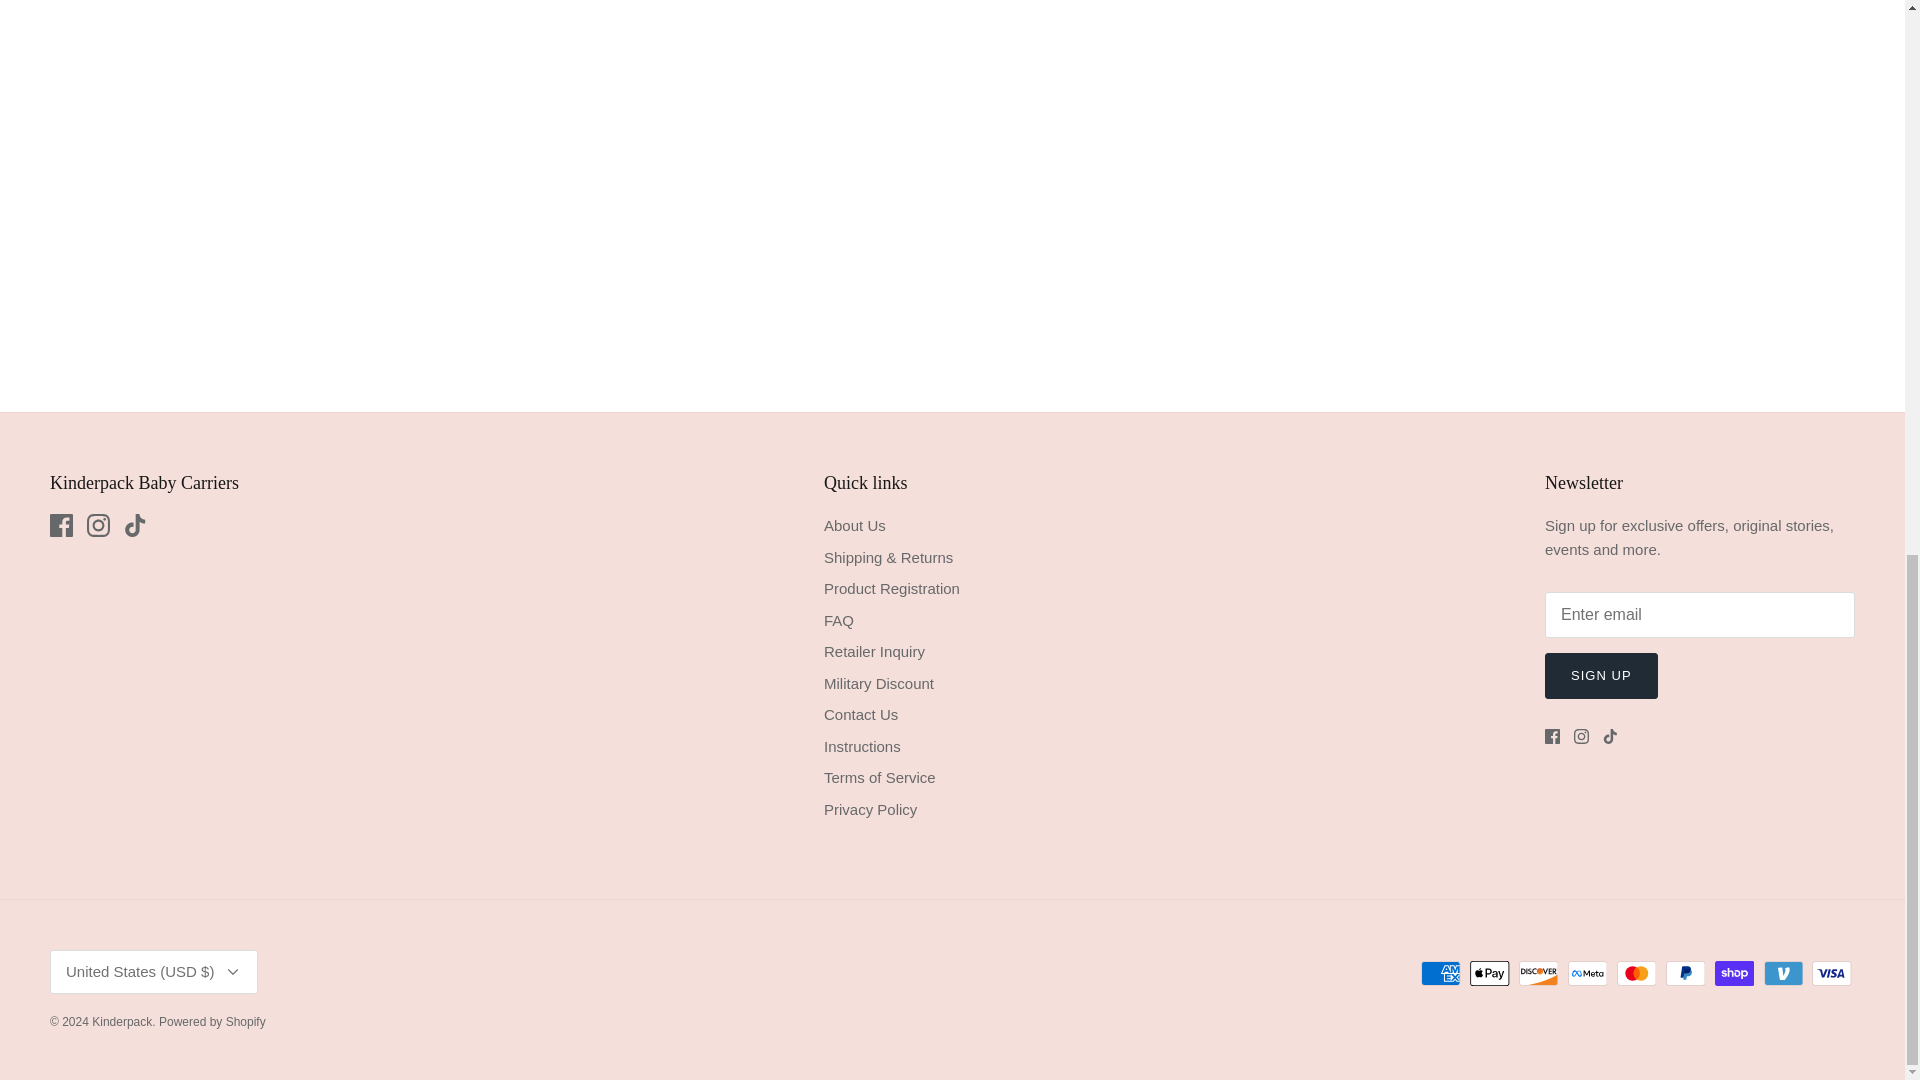 The width and height of the screenshot is (1920, 1080). What do you see at coordinates (1636, 974) in the screenshot?
I see `Mastercard` at bounding box center [1636, 974].